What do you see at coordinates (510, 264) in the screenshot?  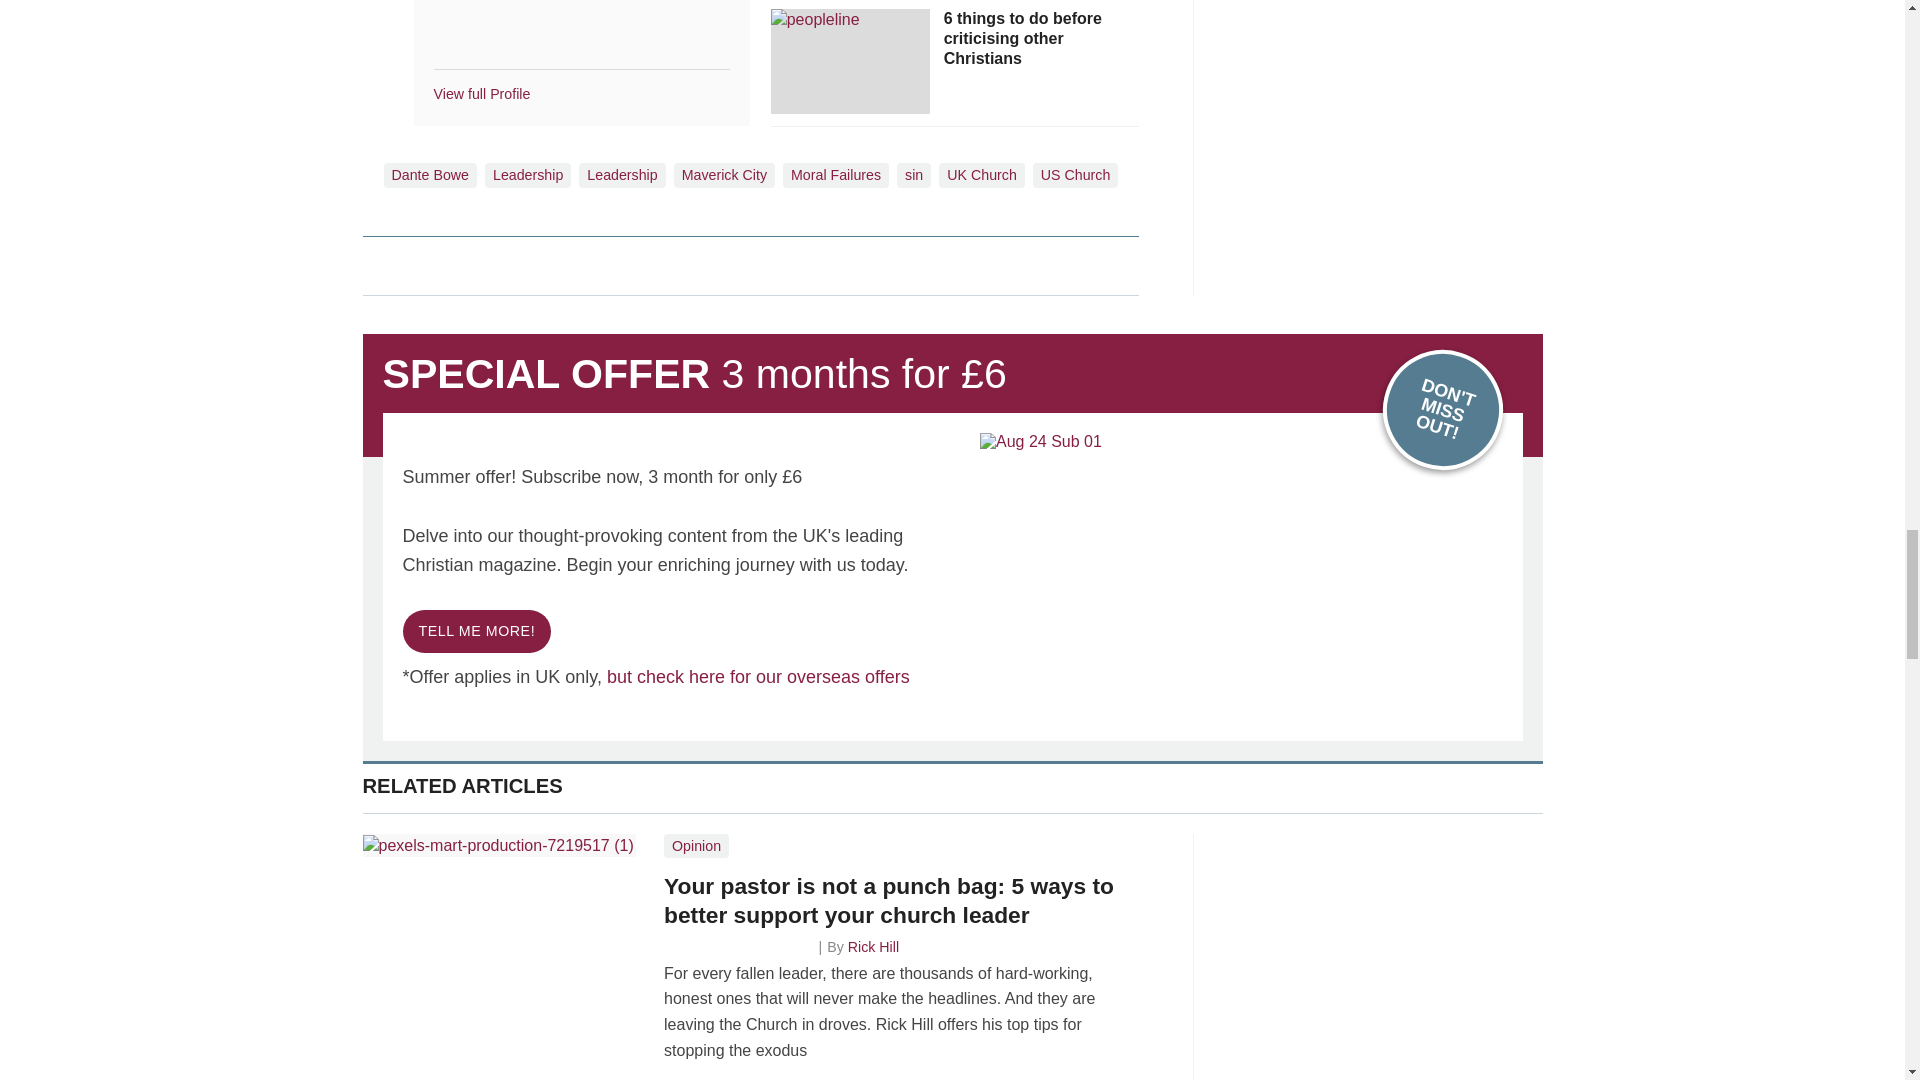 I see `Email this article` at bounding box center [510, 264].